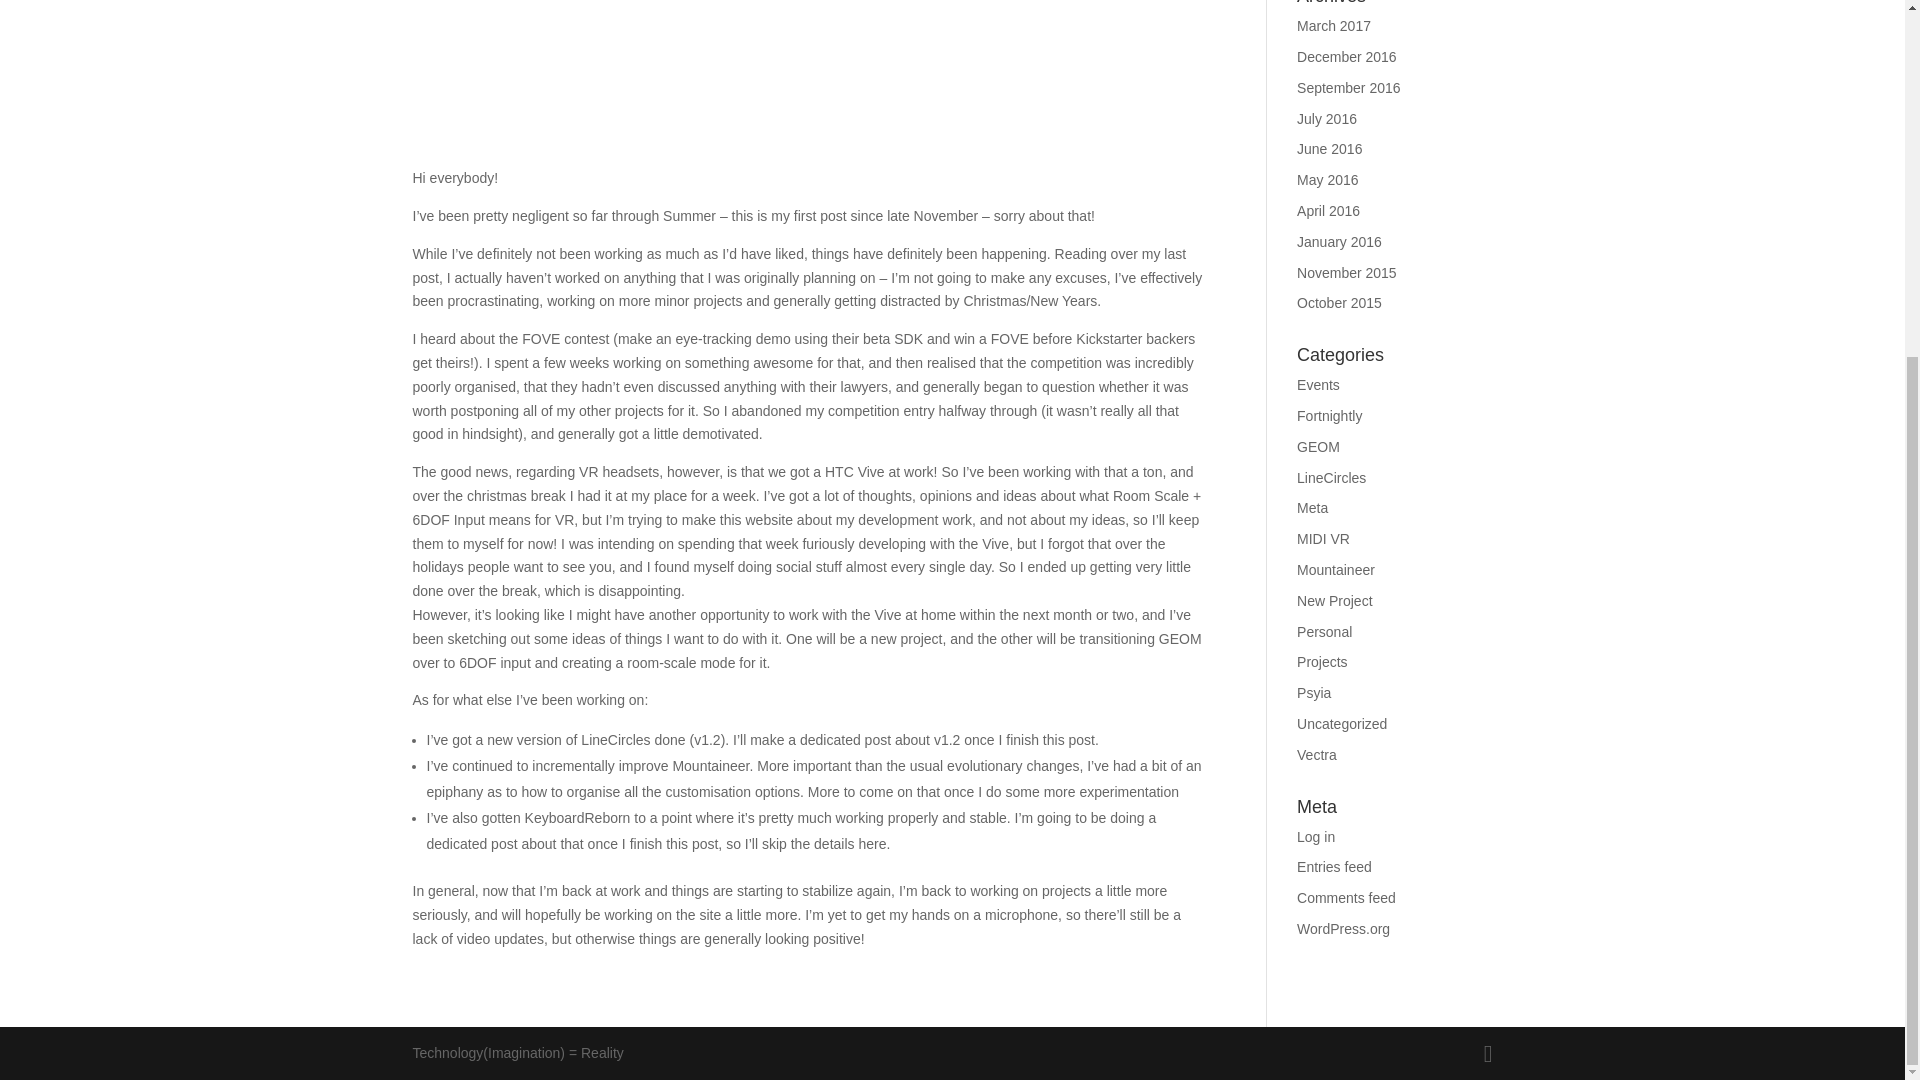  What do you see at coordinates (1327, 119) in the screenshot?
I see `July 2016` at bounding box center [1327, 119].